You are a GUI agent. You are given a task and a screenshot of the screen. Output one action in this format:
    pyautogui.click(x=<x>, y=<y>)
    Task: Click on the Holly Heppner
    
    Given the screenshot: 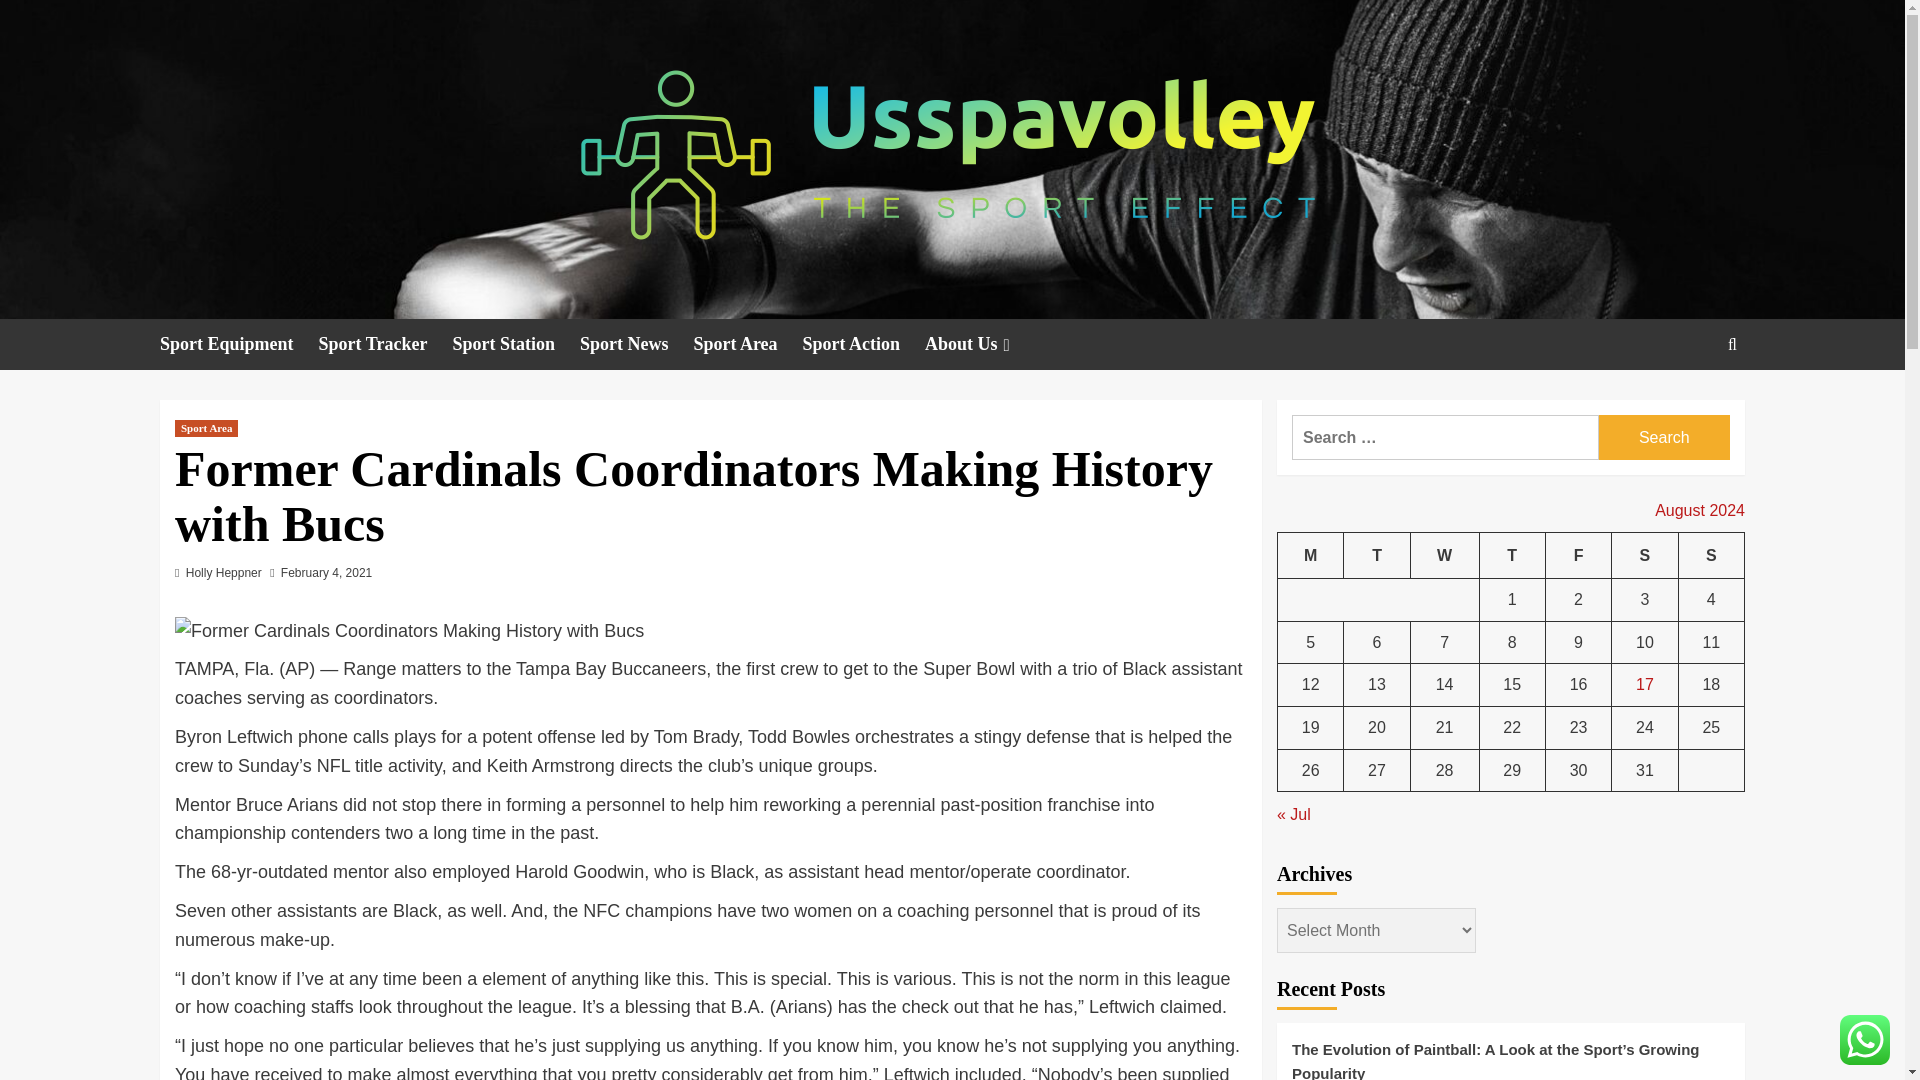 What is the action you would take?
    pyautogui.click(x=224, y=572)
    